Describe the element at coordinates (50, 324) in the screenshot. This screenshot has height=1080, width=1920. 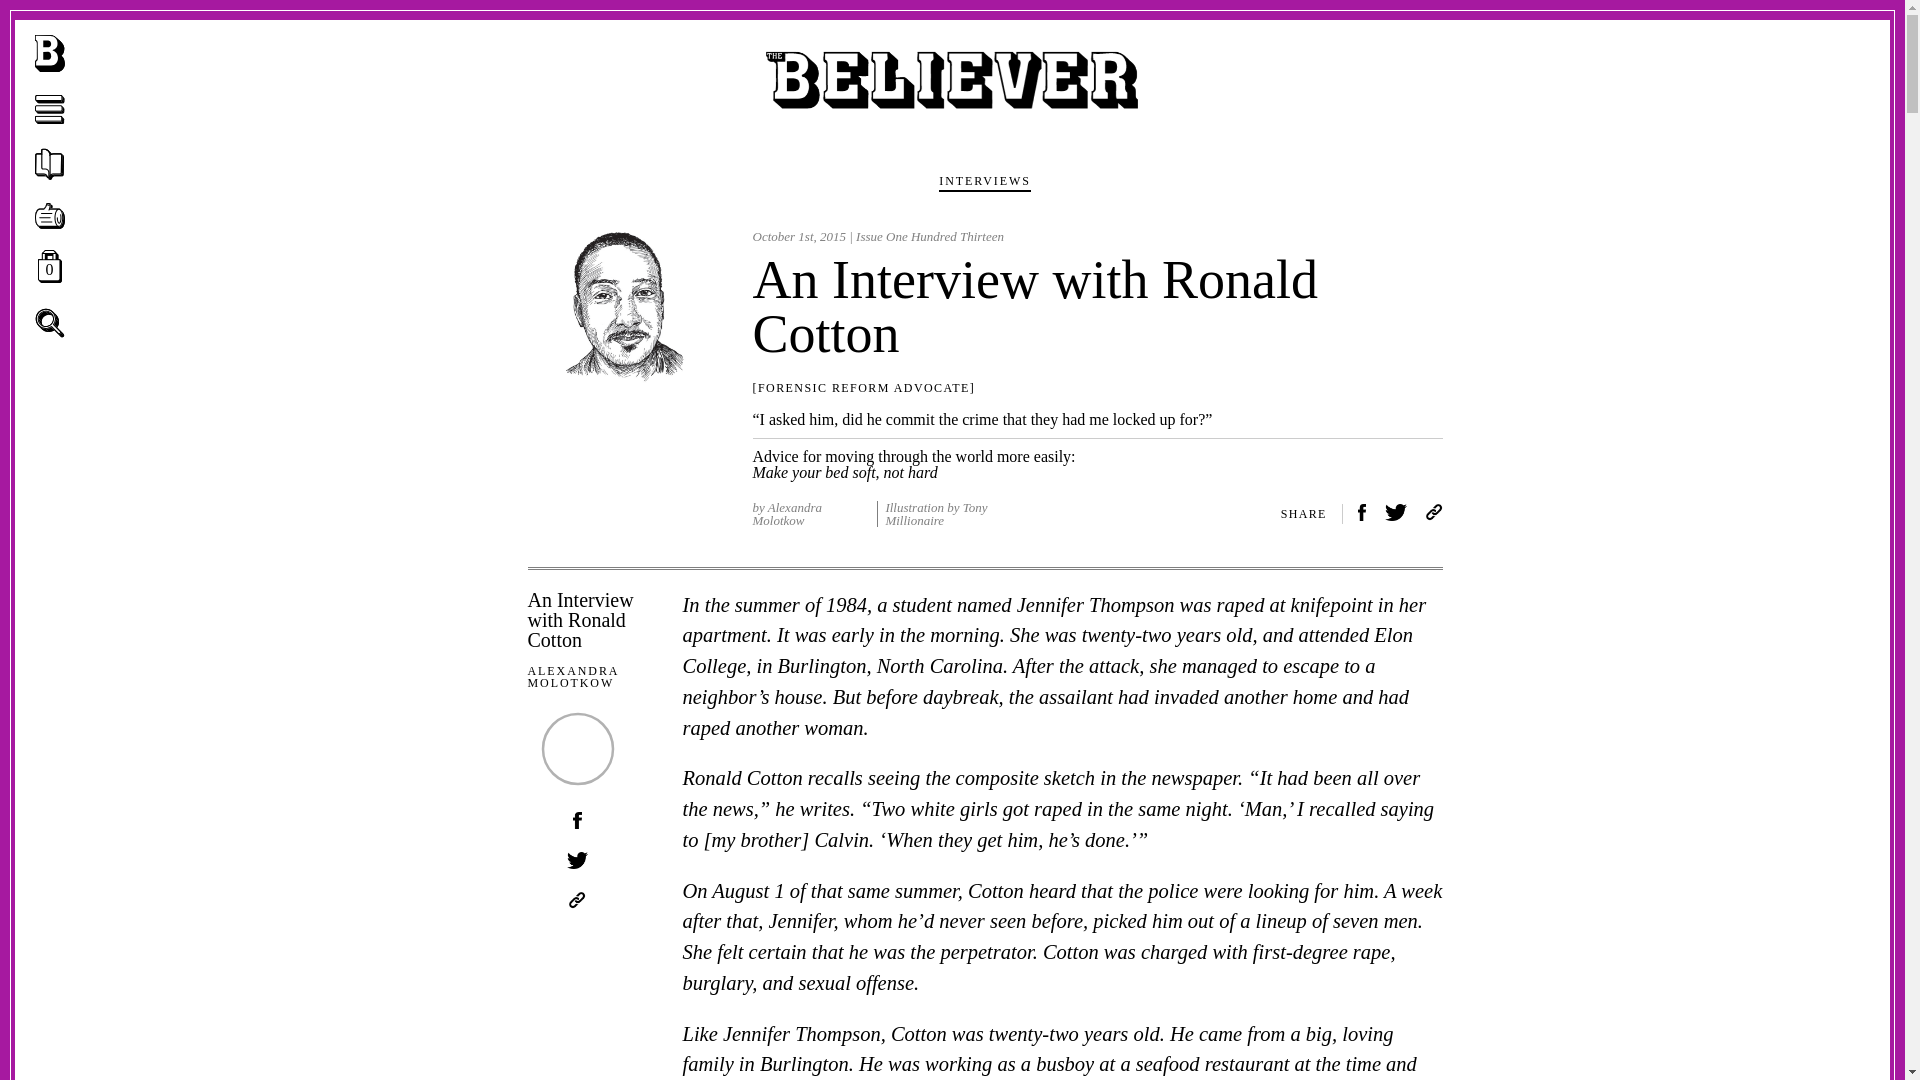
I see `Tweet this!` at that location.